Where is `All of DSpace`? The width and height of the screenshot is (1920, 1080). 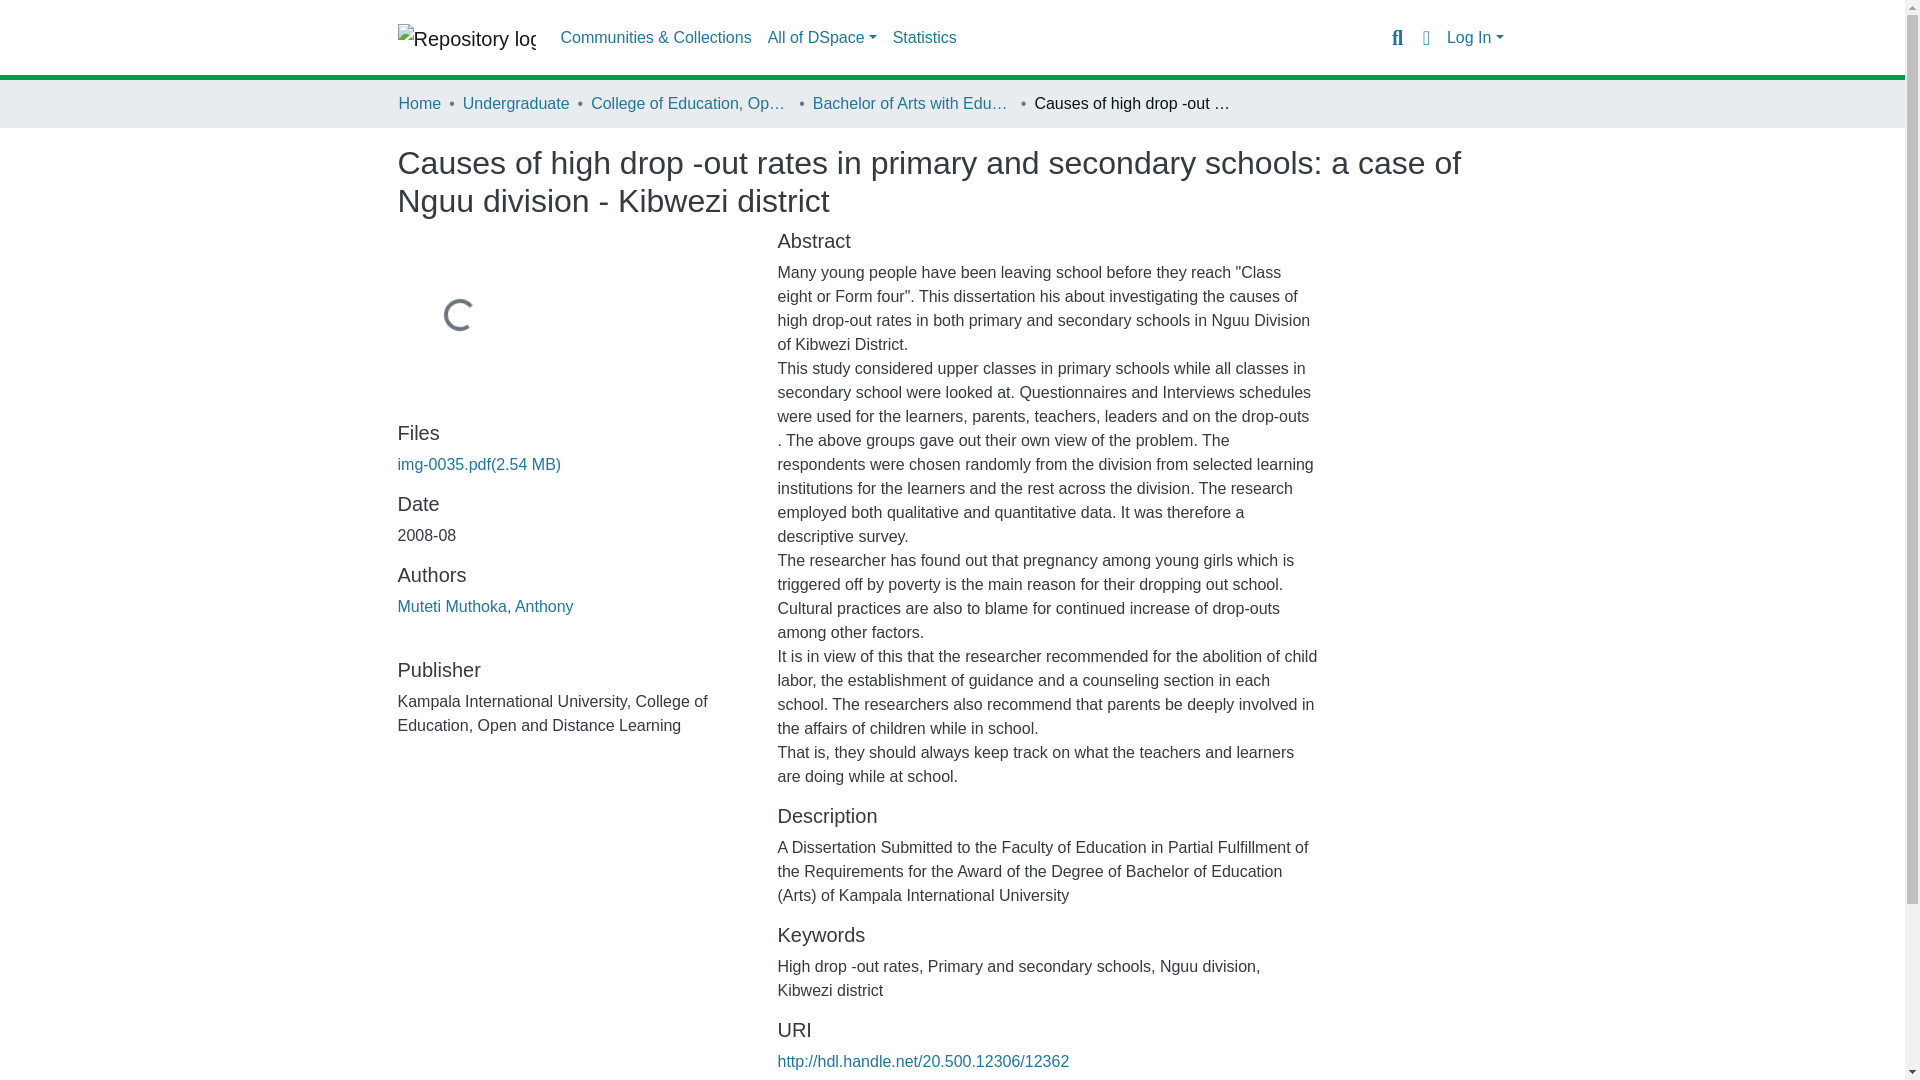
All of DSpace is located at coordinates (822, 38).